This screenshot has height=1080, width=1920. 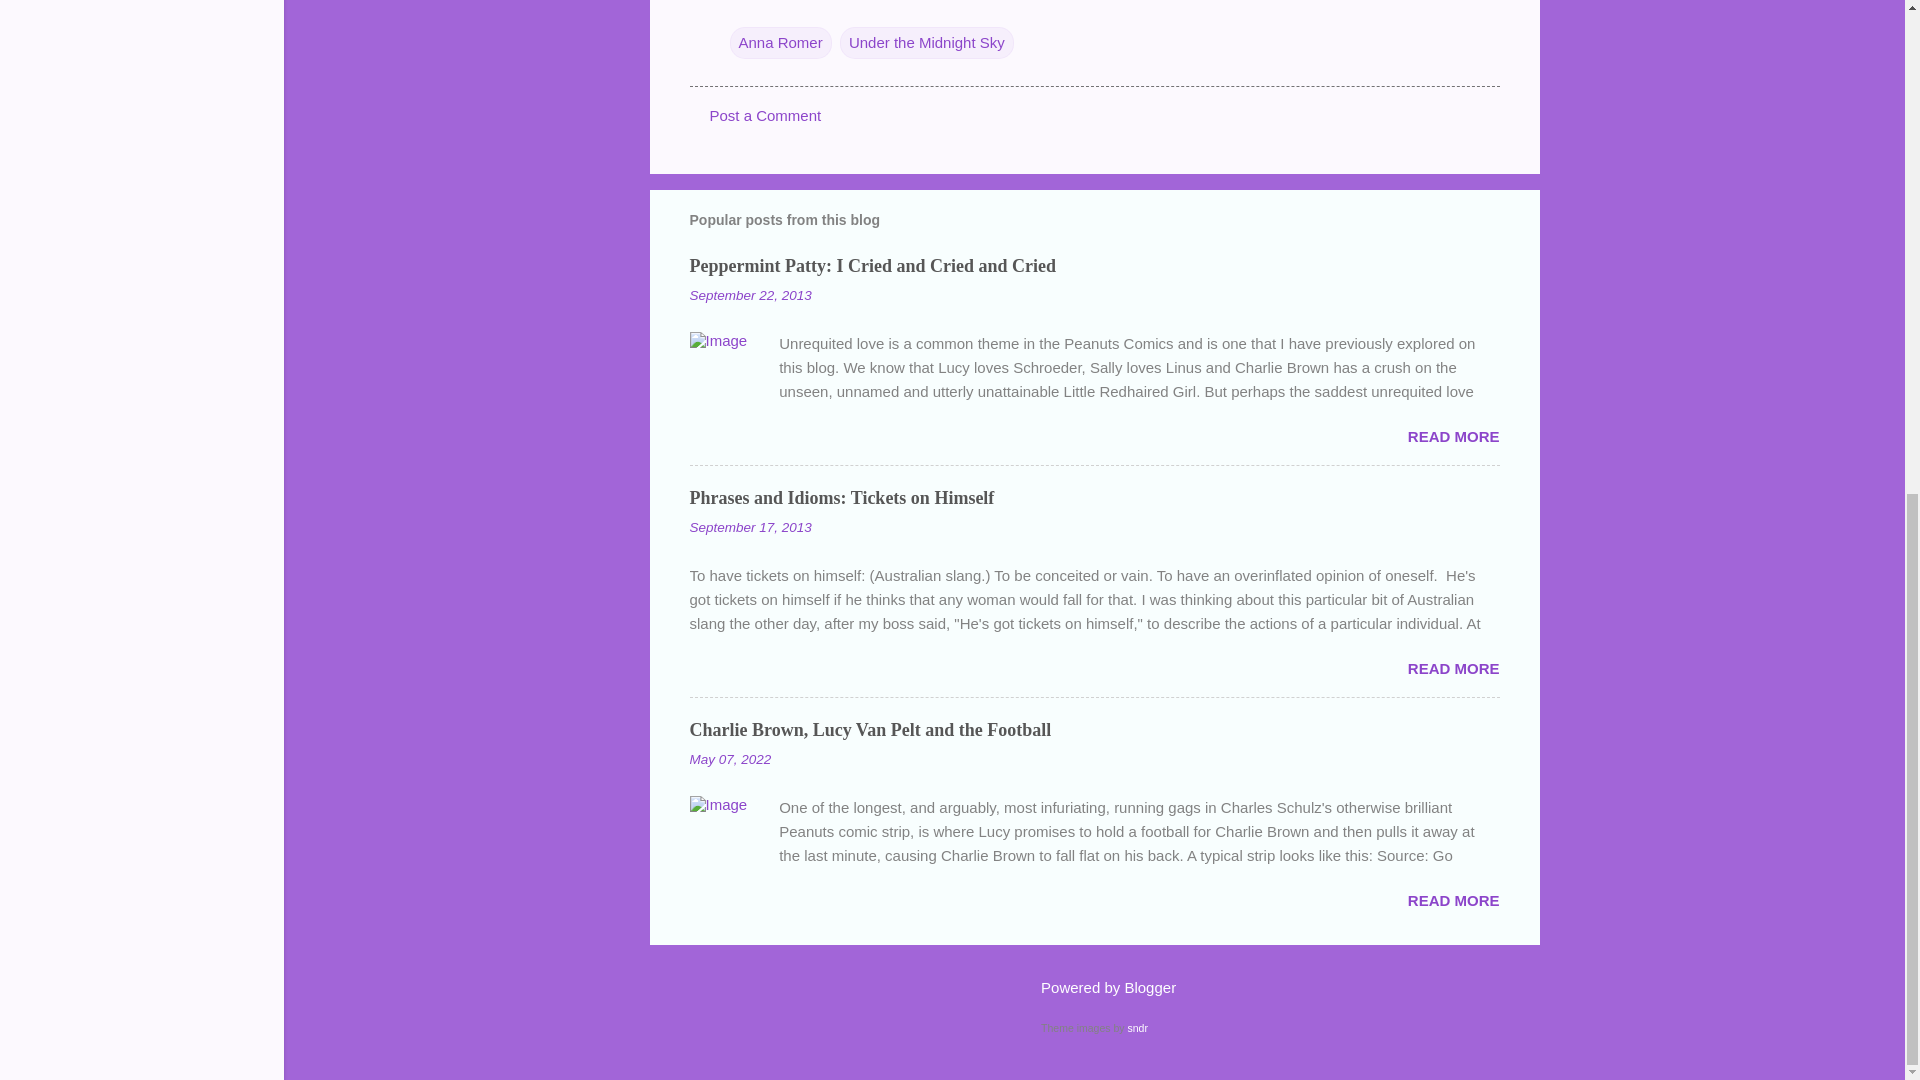 What do you see at coordinates (870, 730) in the screenshot?
I see `Charlie Brown, Lucy Van Pelt and the Football` at bounding box center [870, 730].